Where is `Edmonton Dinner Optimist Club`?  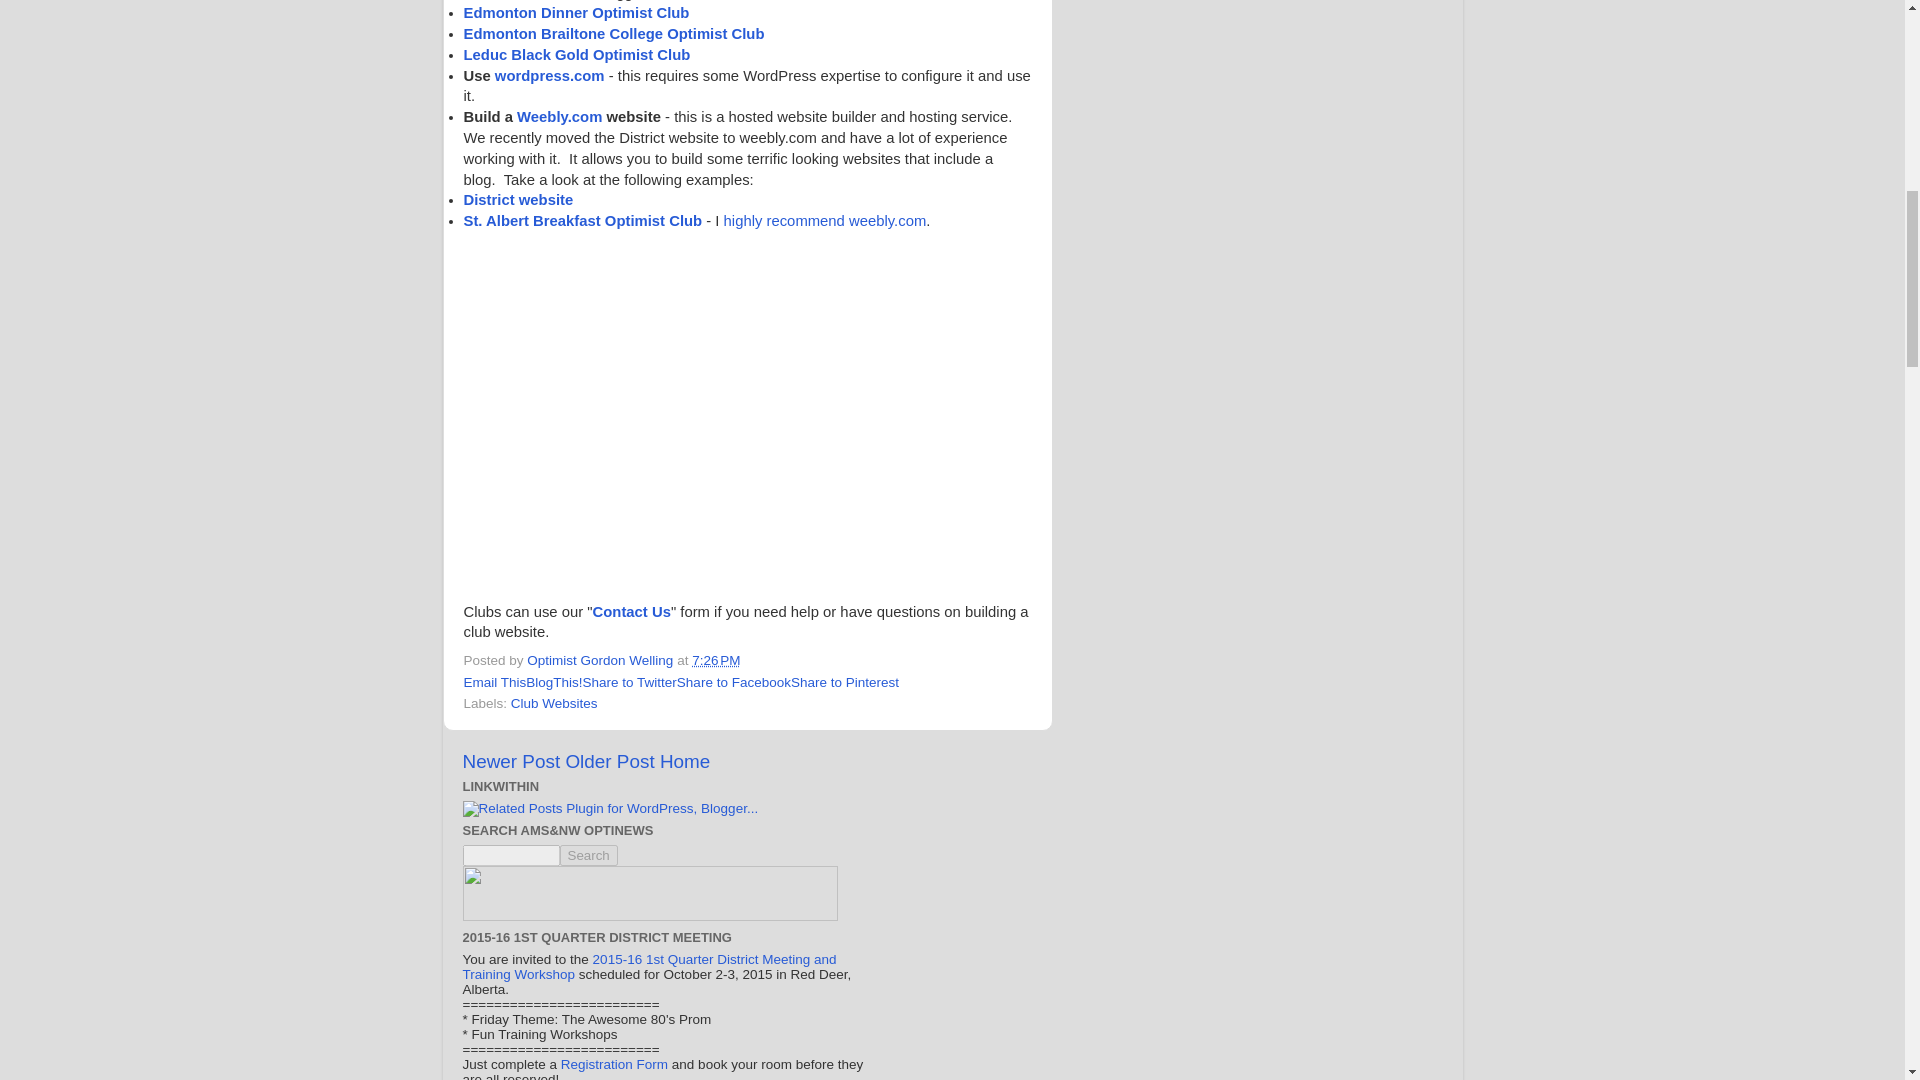 Edmonton Dinner Optimist Club is located at coordinates (576, 12).